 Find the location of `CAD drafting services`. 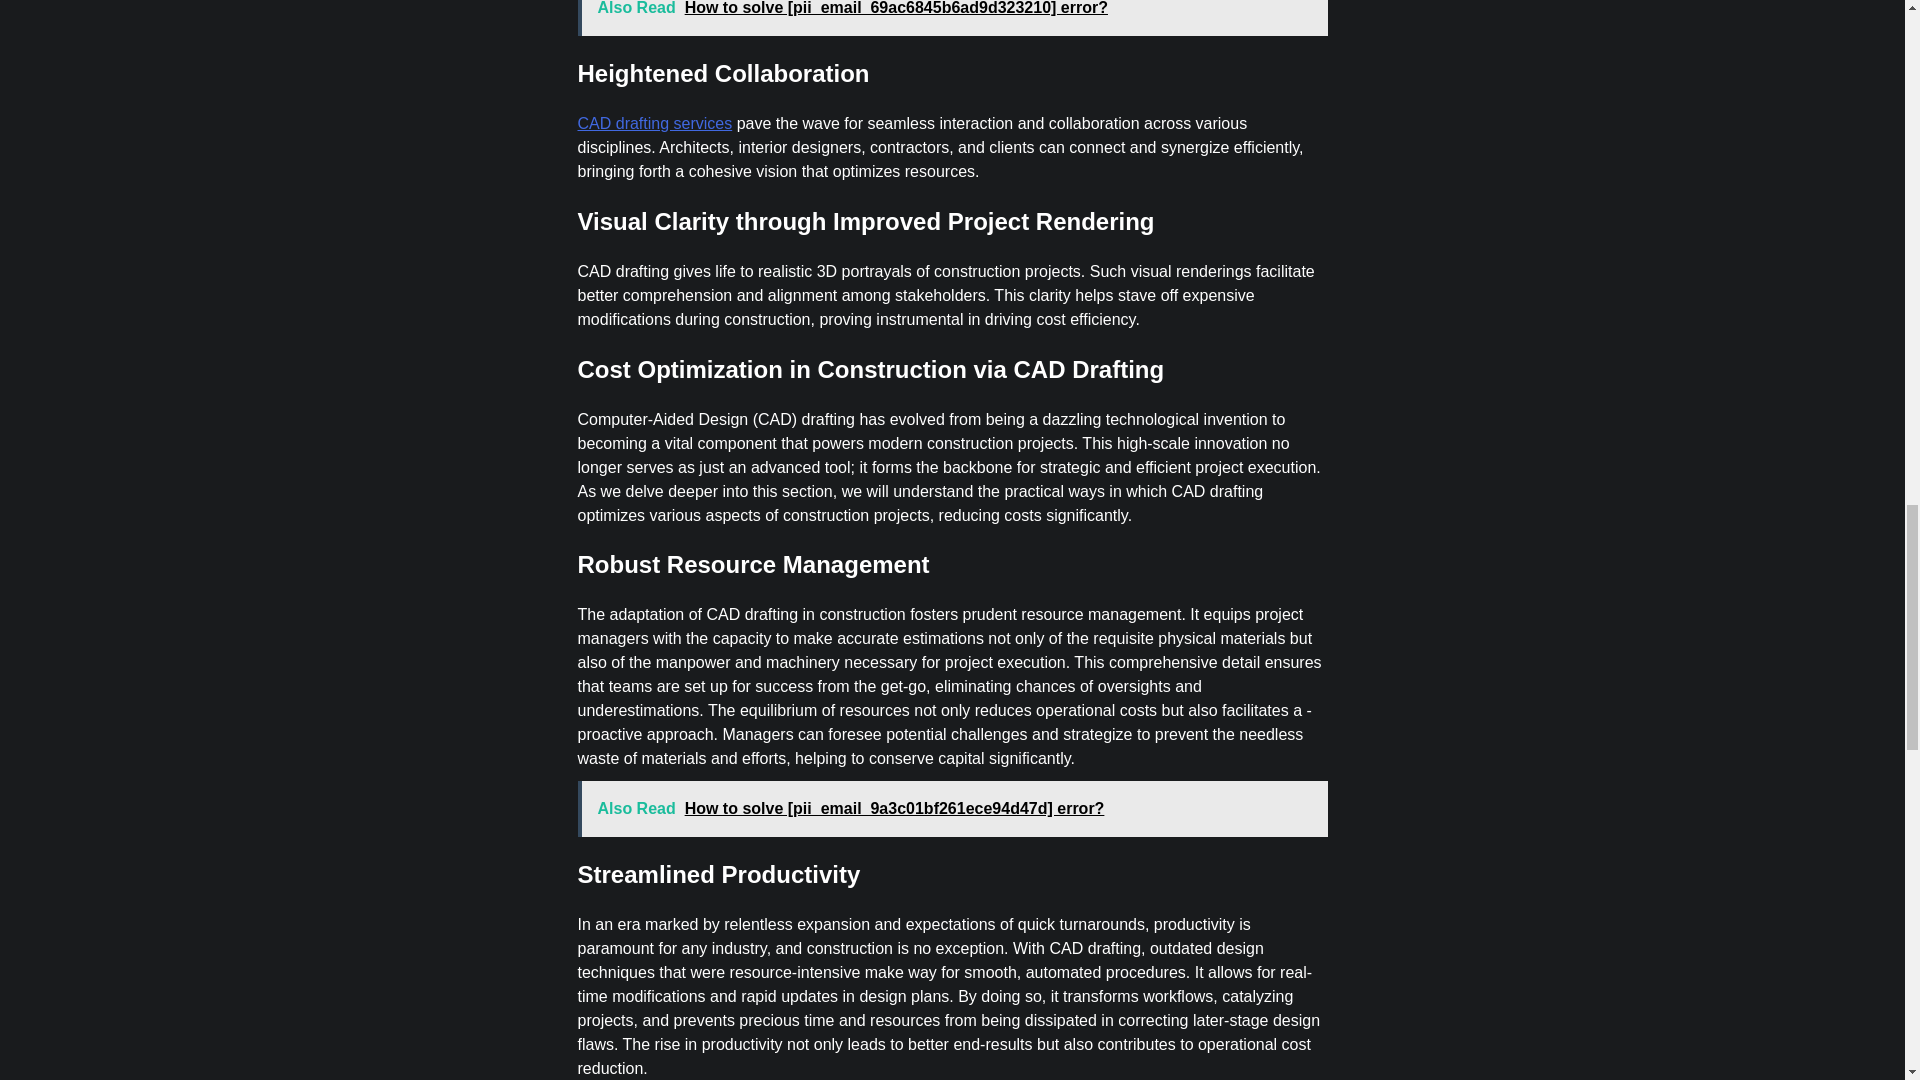

CAD drafting services is located at coordinates (655, 122).